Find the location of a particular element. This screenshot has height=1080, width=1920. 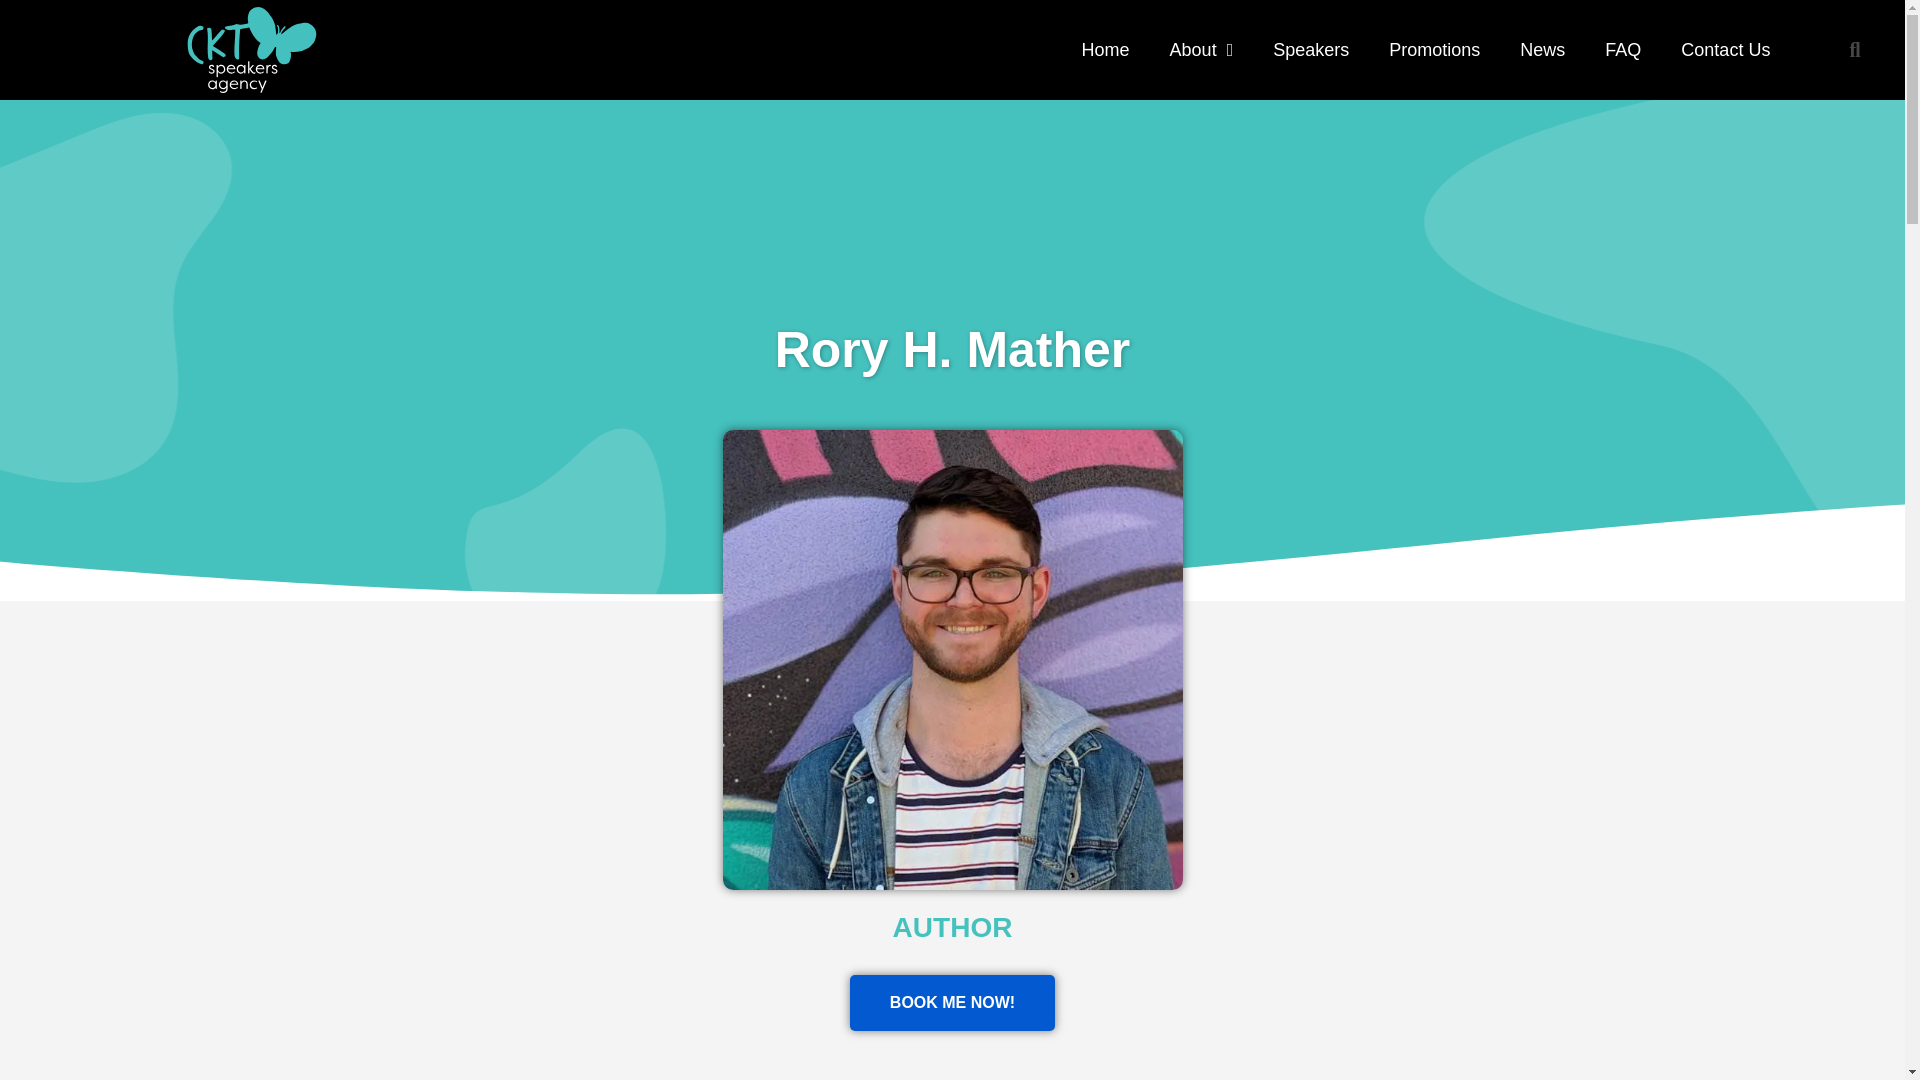

Promotions is located at coordinates (1434, 50).